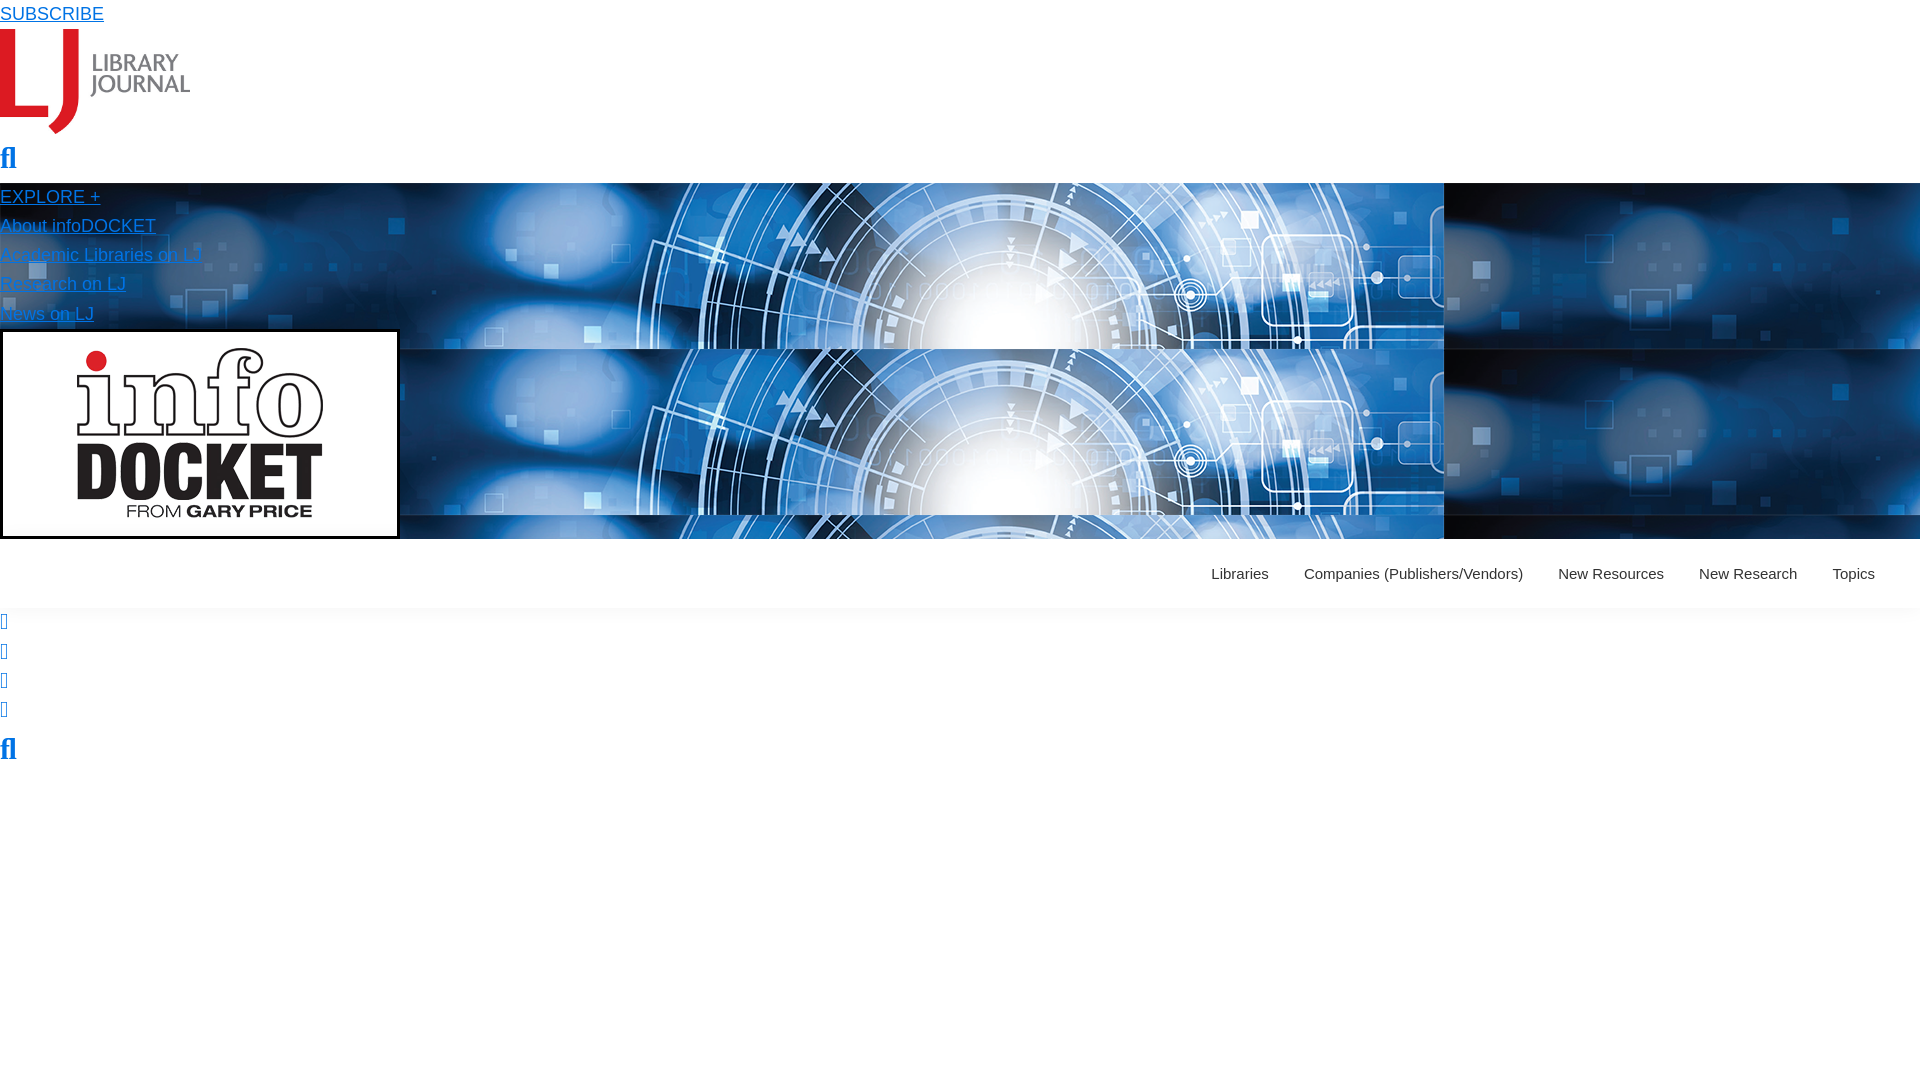 Image resolution: width=1920 pixels, height=1080 pixels. What do you see at coordinates (78, 226) in the screenshot?
I see `About infoDOCKET` at bounding box center [78, 226].